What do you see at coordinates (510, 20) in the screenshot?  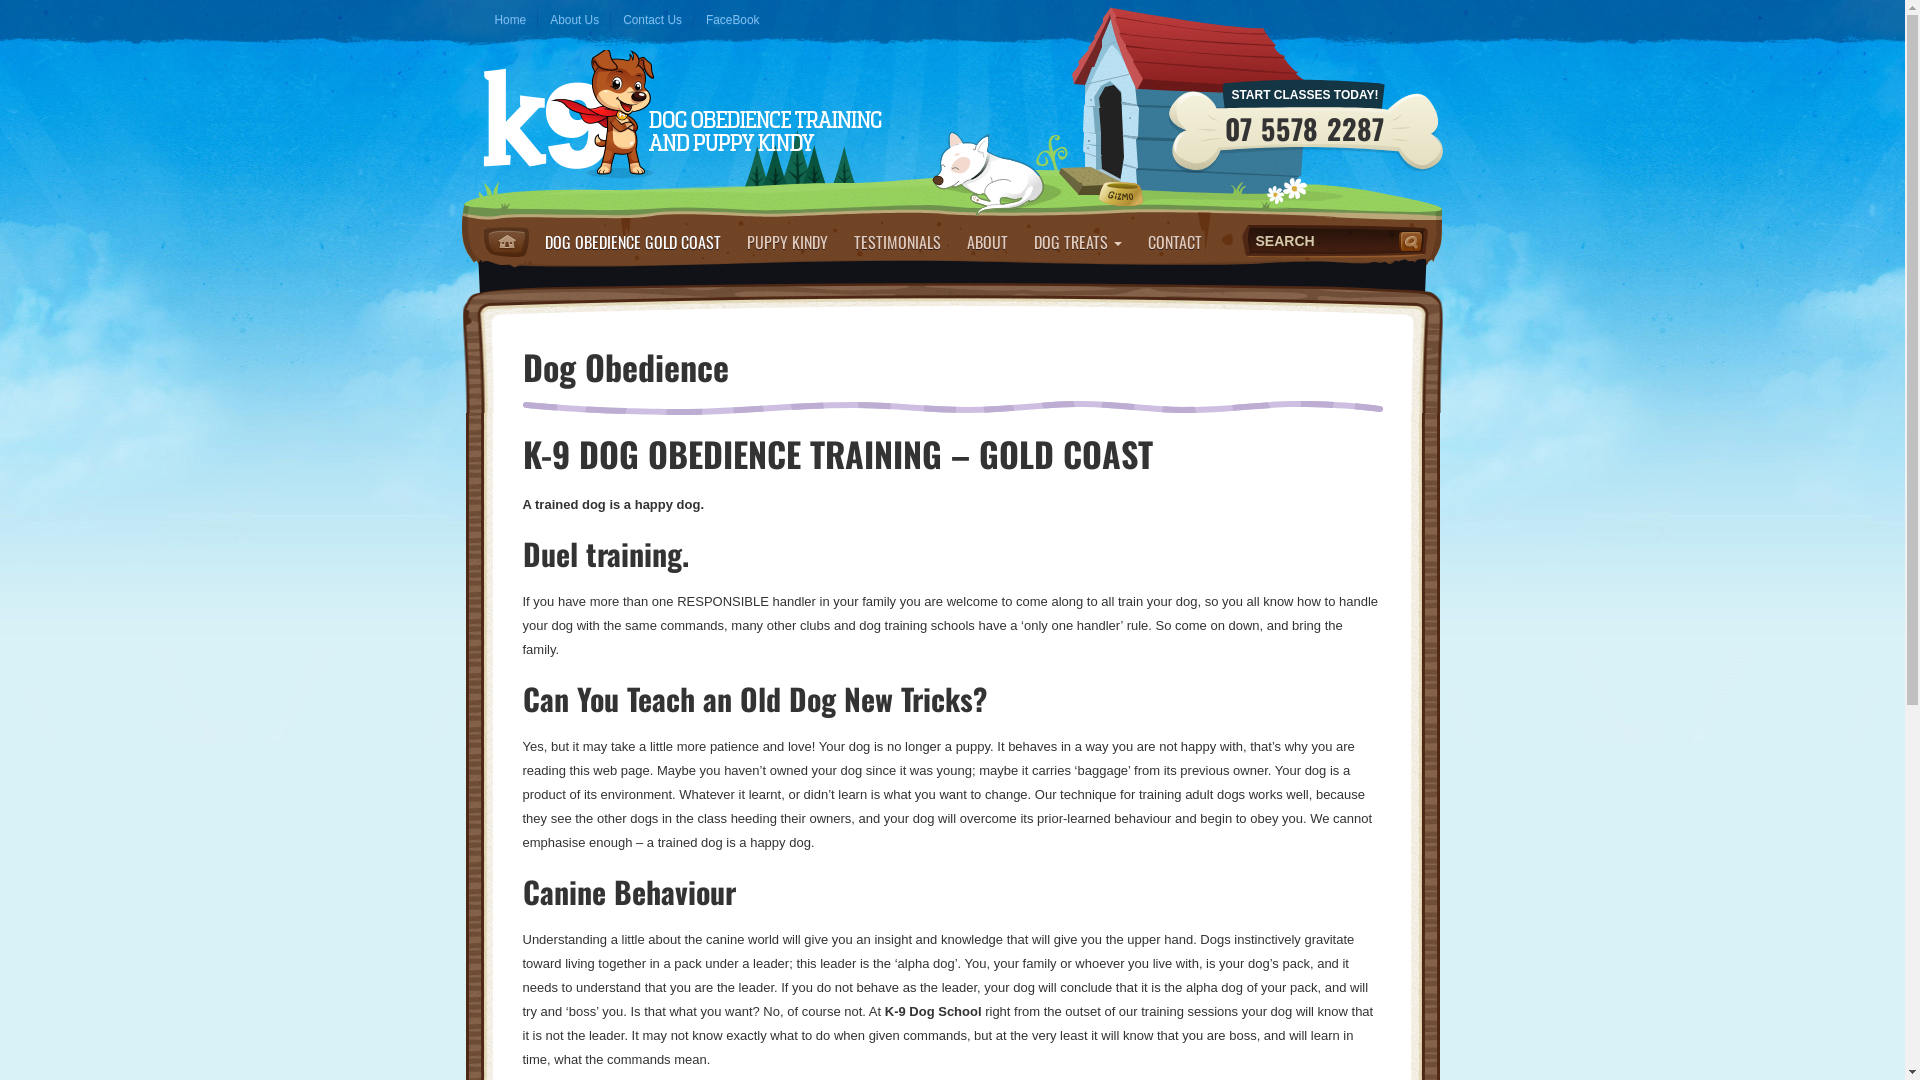 I see `Home` at bounding box center [510, 20].